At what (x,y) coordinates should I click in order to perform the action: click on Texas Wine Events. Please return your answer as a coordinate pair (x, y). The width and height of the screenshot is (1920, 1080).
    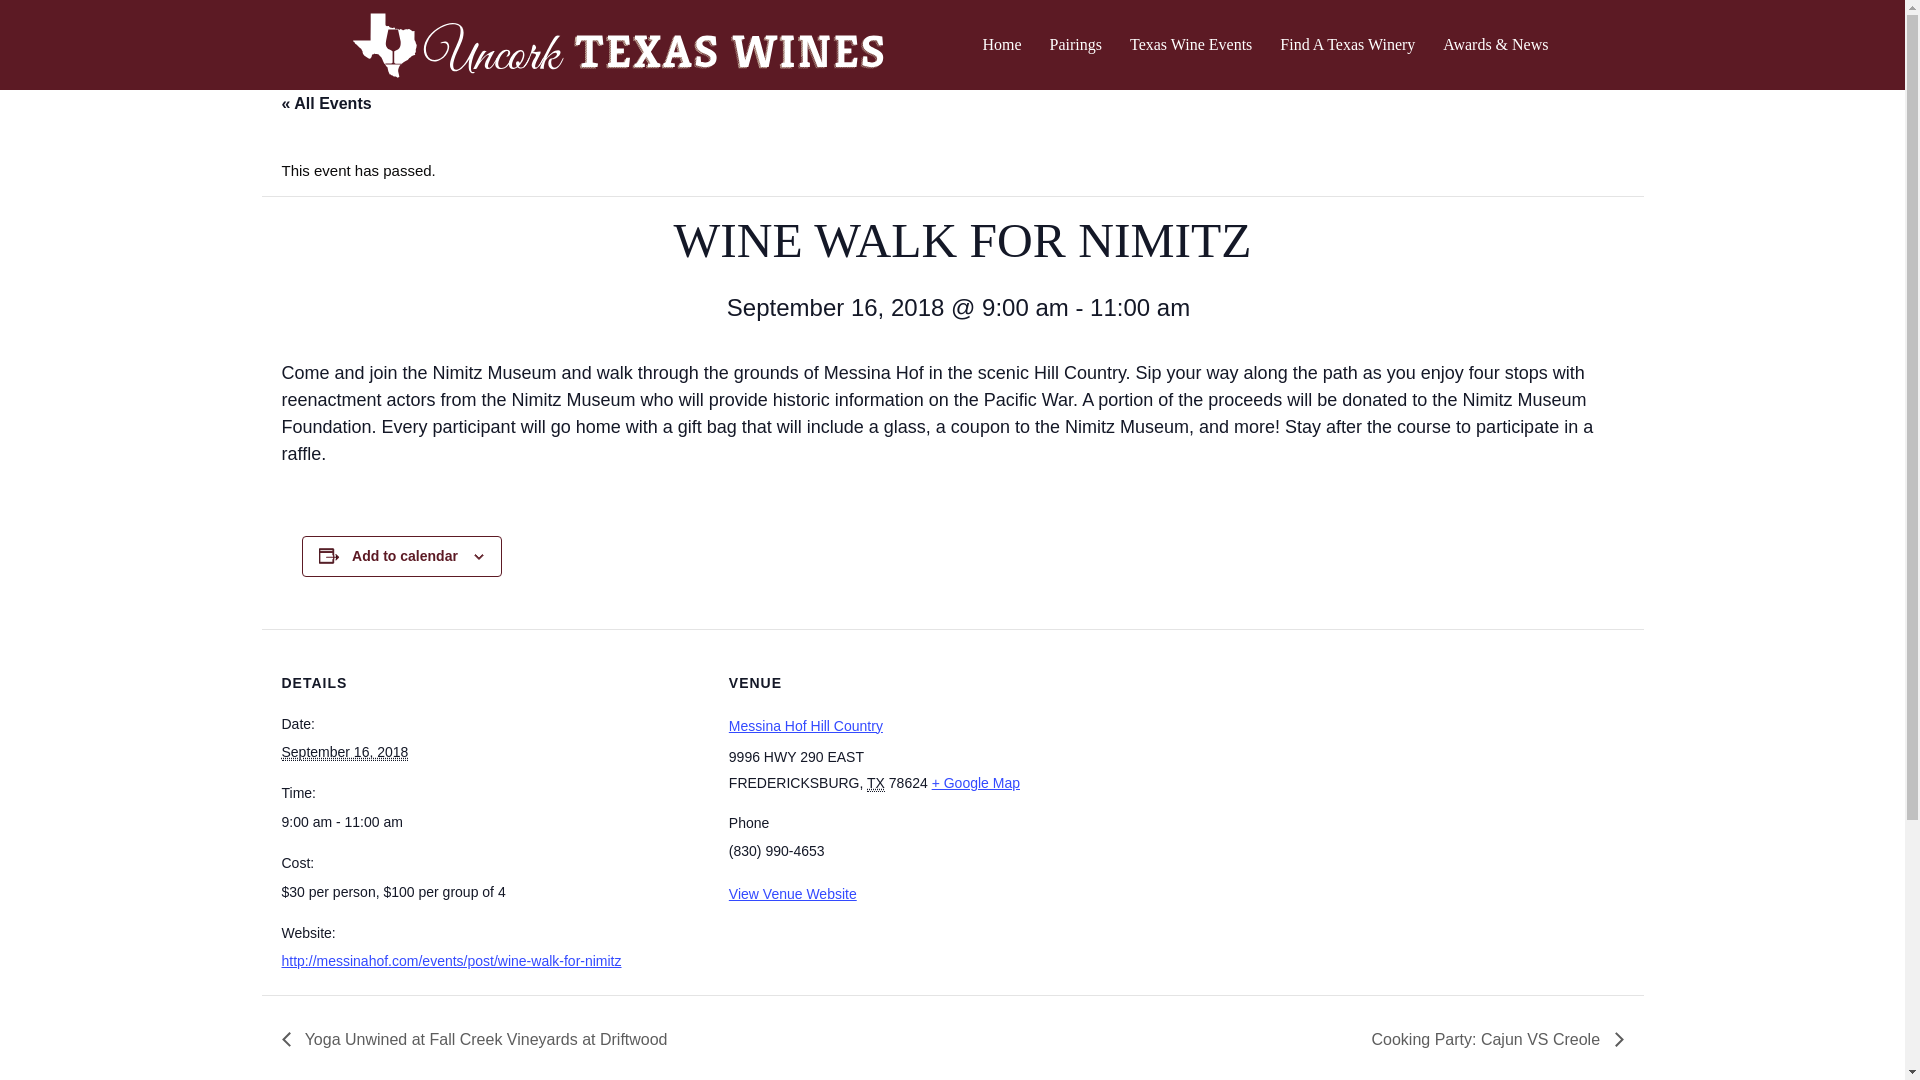
    Looking at the image, I should click on (1190, 45).